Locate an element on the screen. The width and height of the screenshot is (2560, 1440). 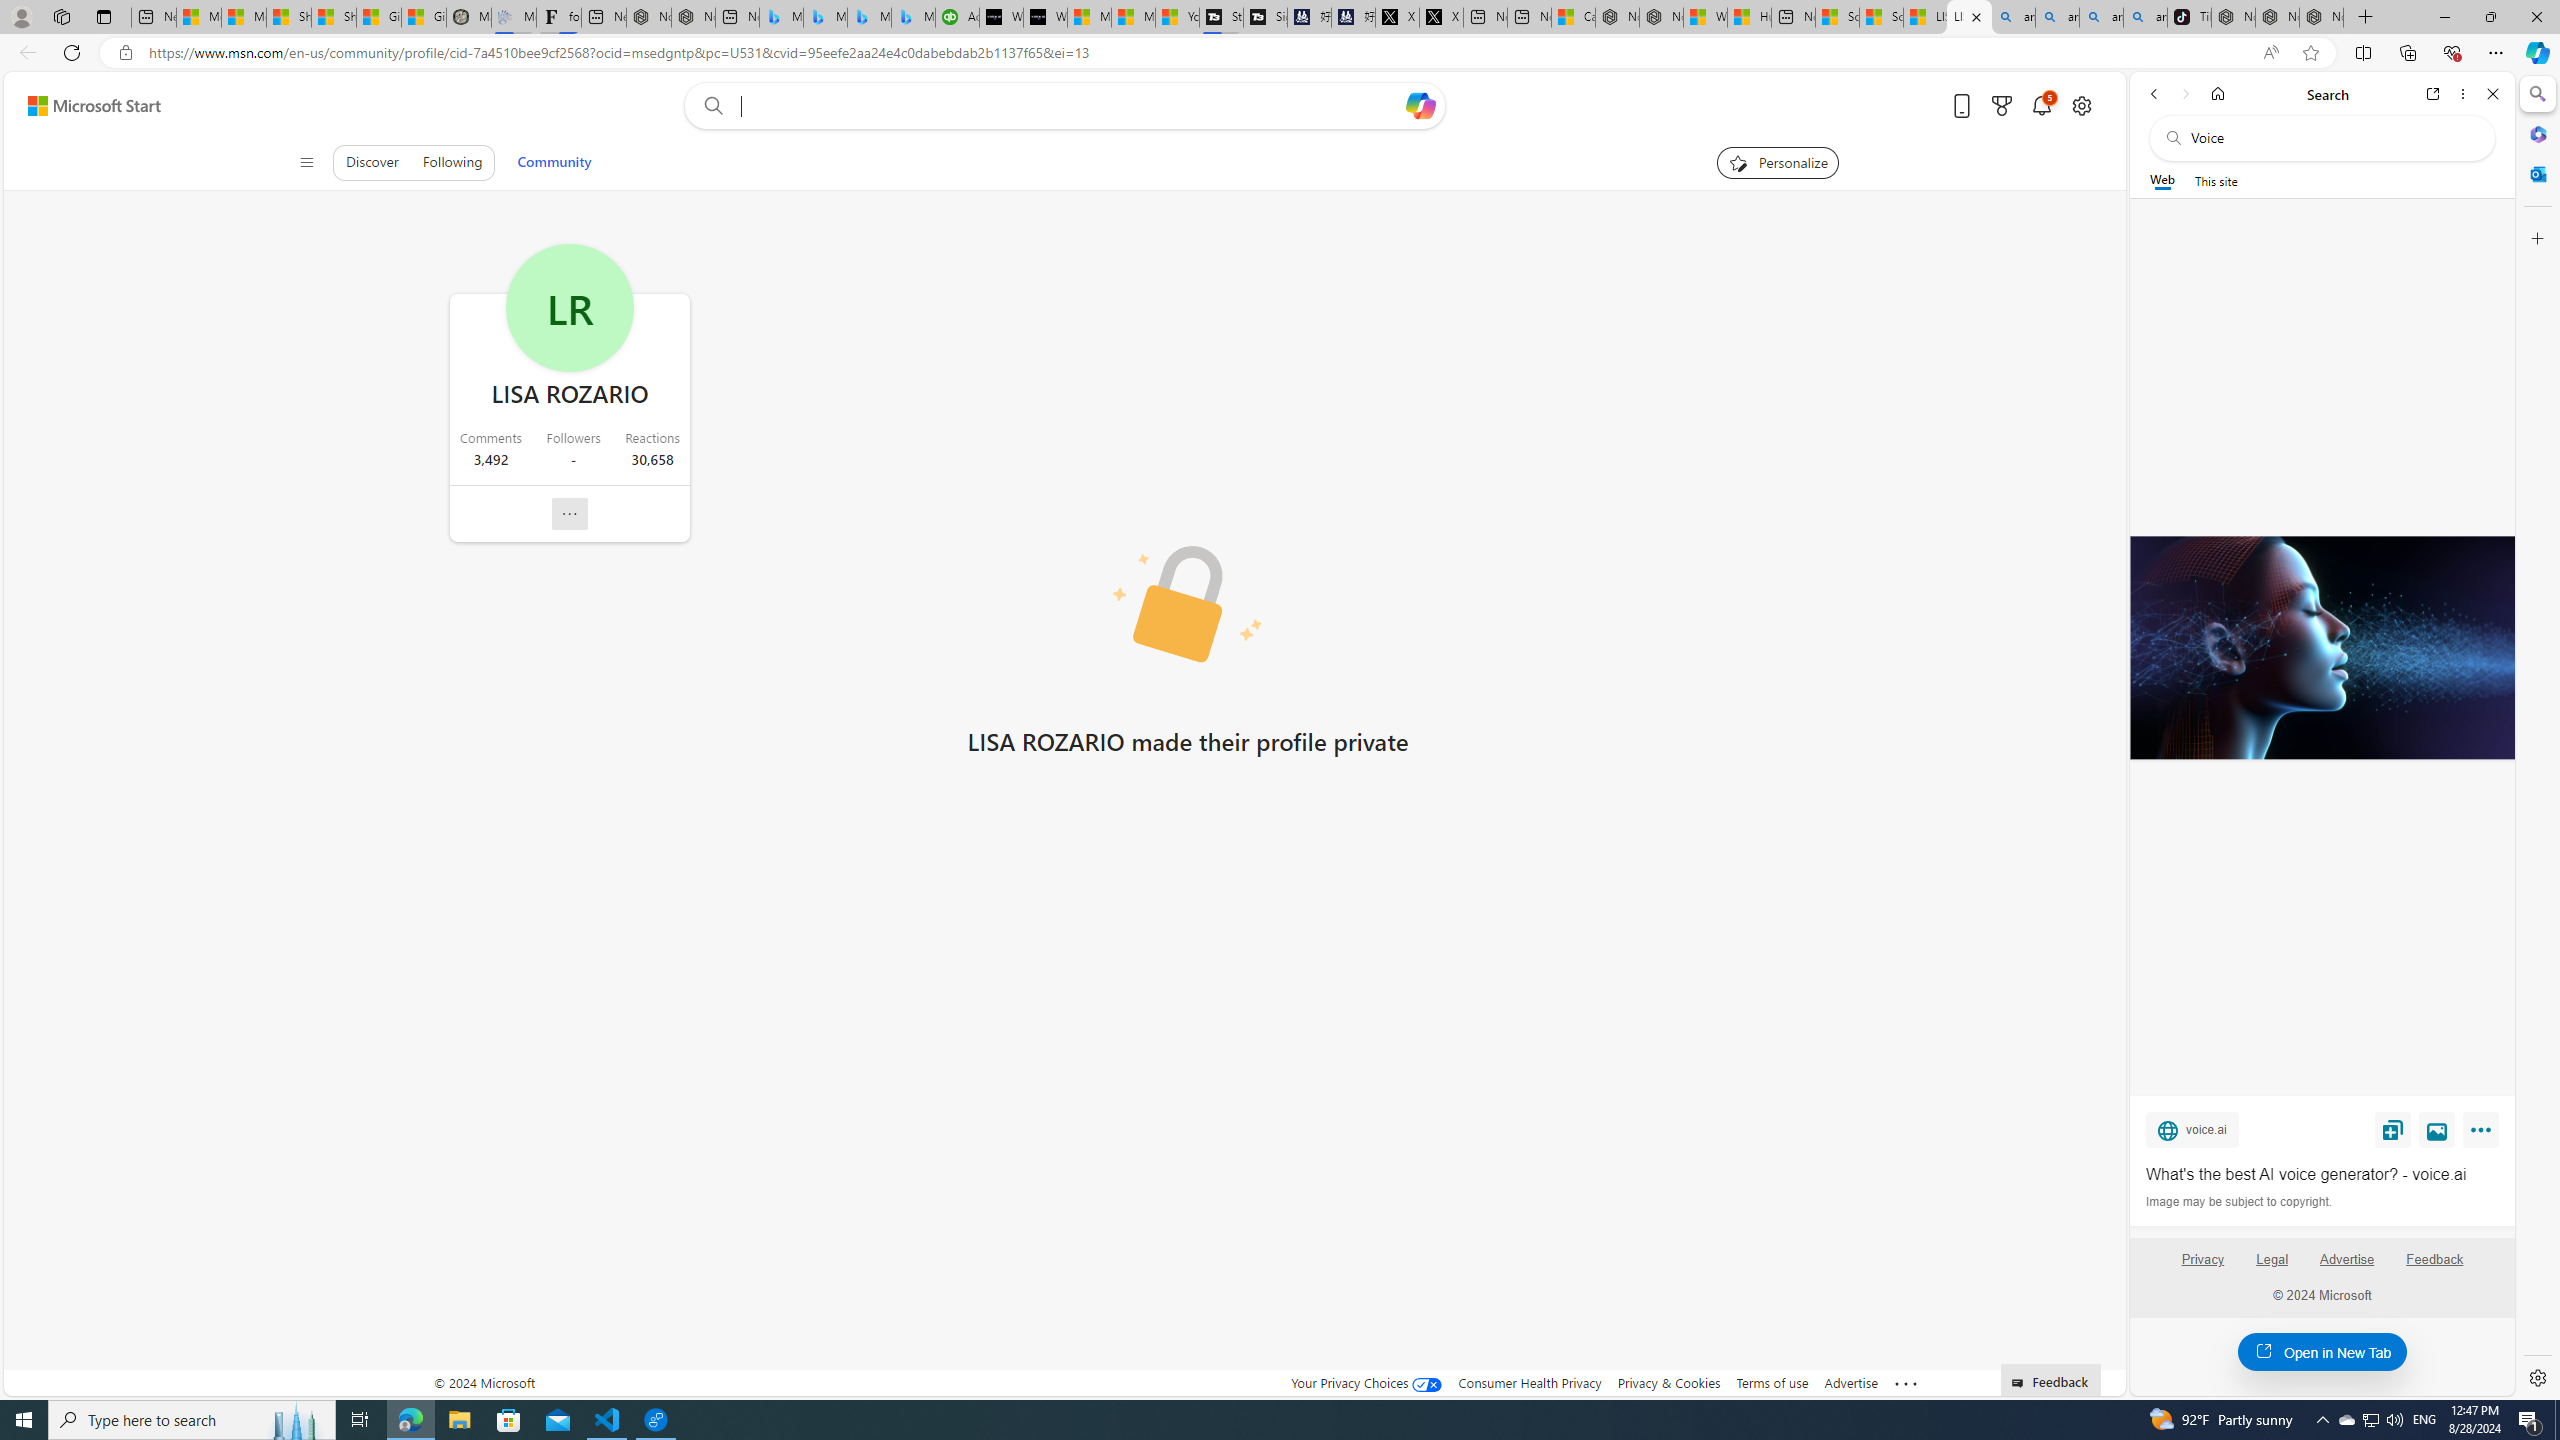
Home is located at coordinates (2218, 94).